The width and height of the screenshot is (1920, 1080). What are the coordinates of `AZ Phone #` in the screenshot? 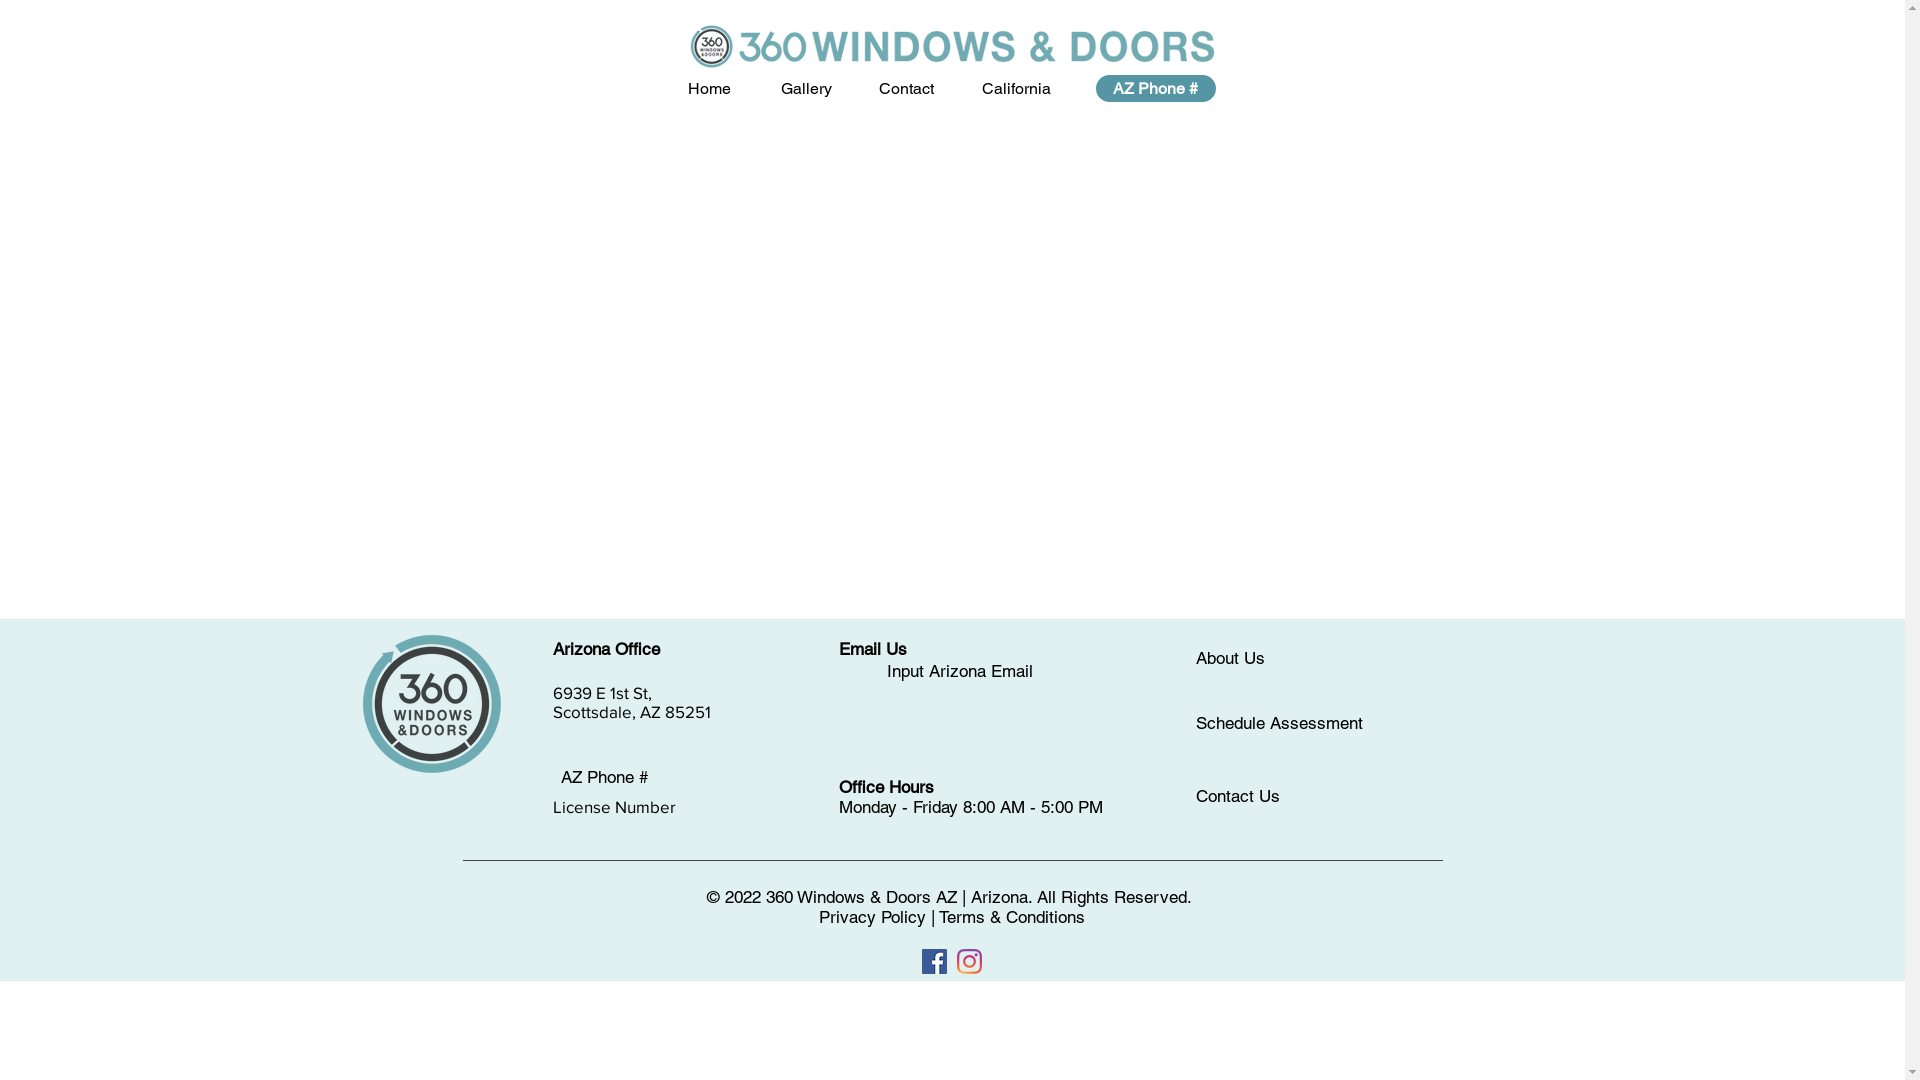 It's located at (604, 778).